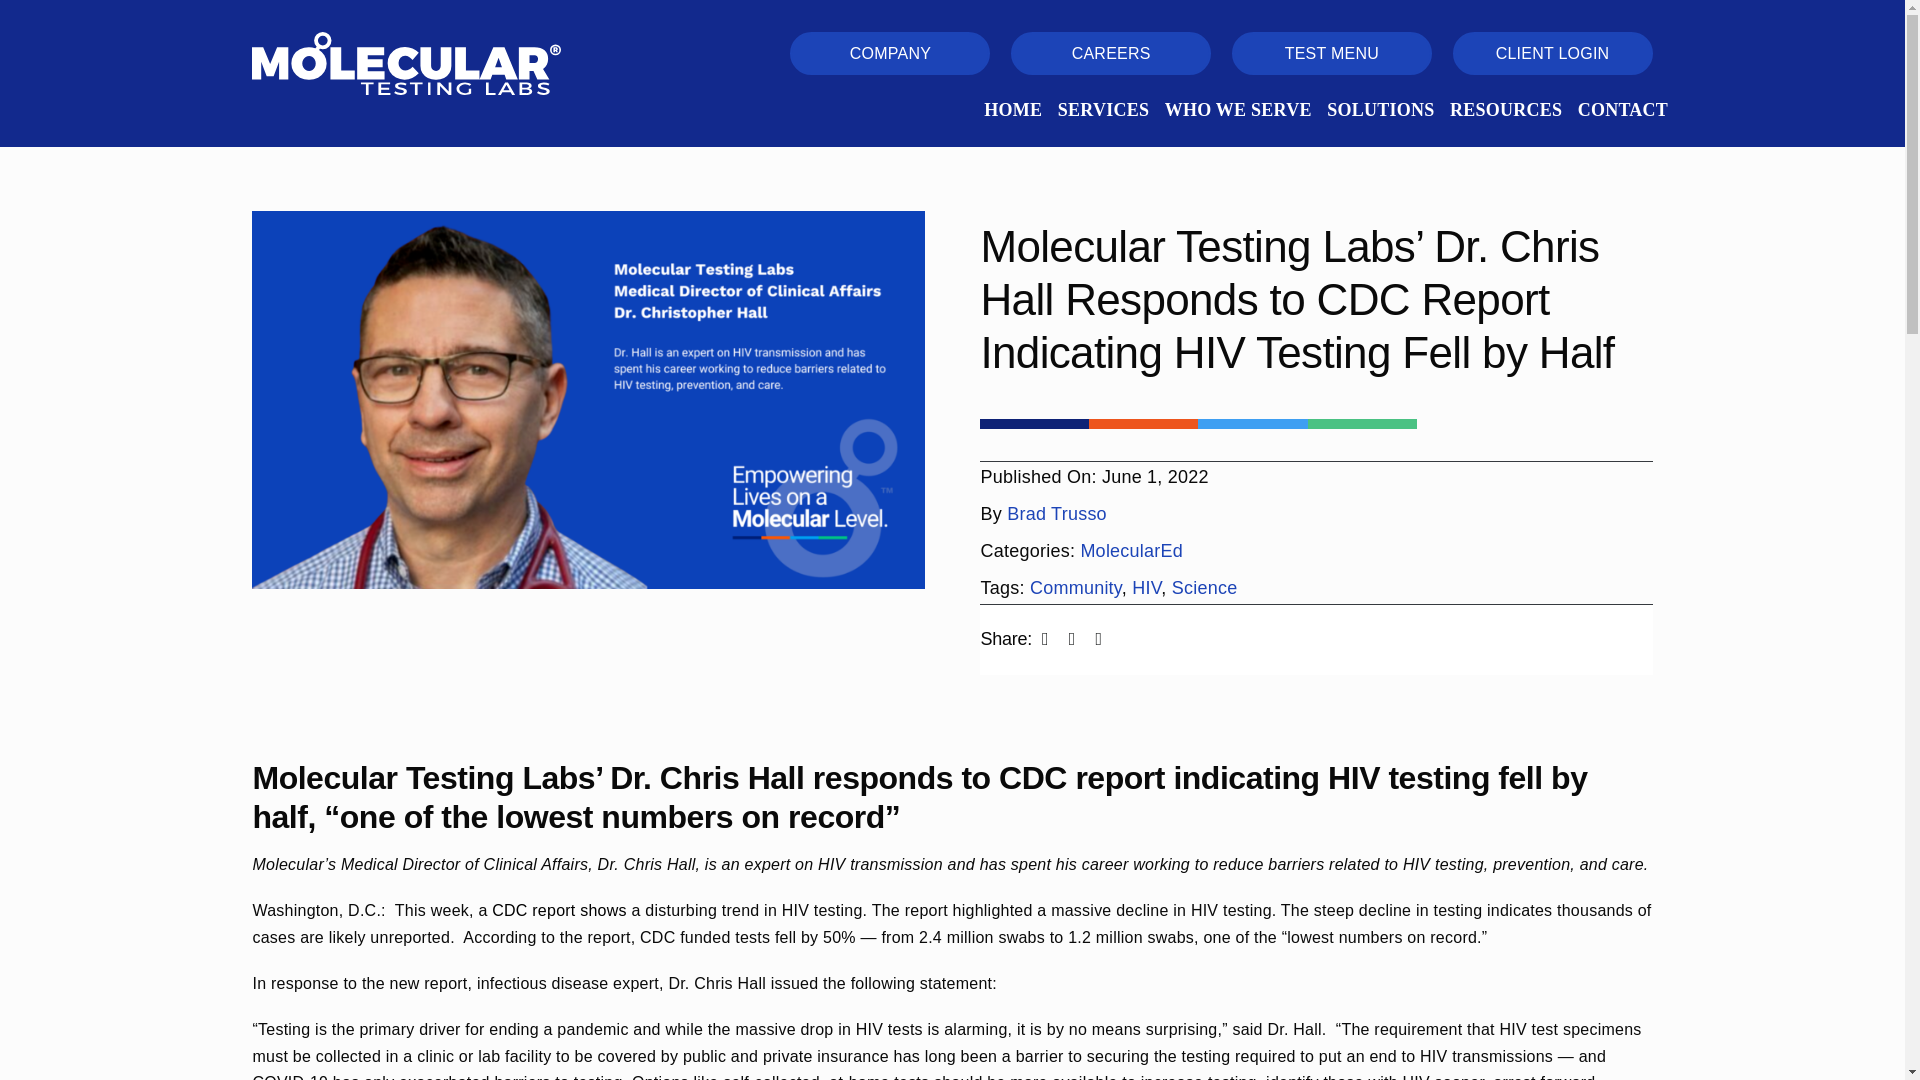 This screenshot has width=1920, height=1080. I want to click on SOLUTIONS, so click(1380, 110).